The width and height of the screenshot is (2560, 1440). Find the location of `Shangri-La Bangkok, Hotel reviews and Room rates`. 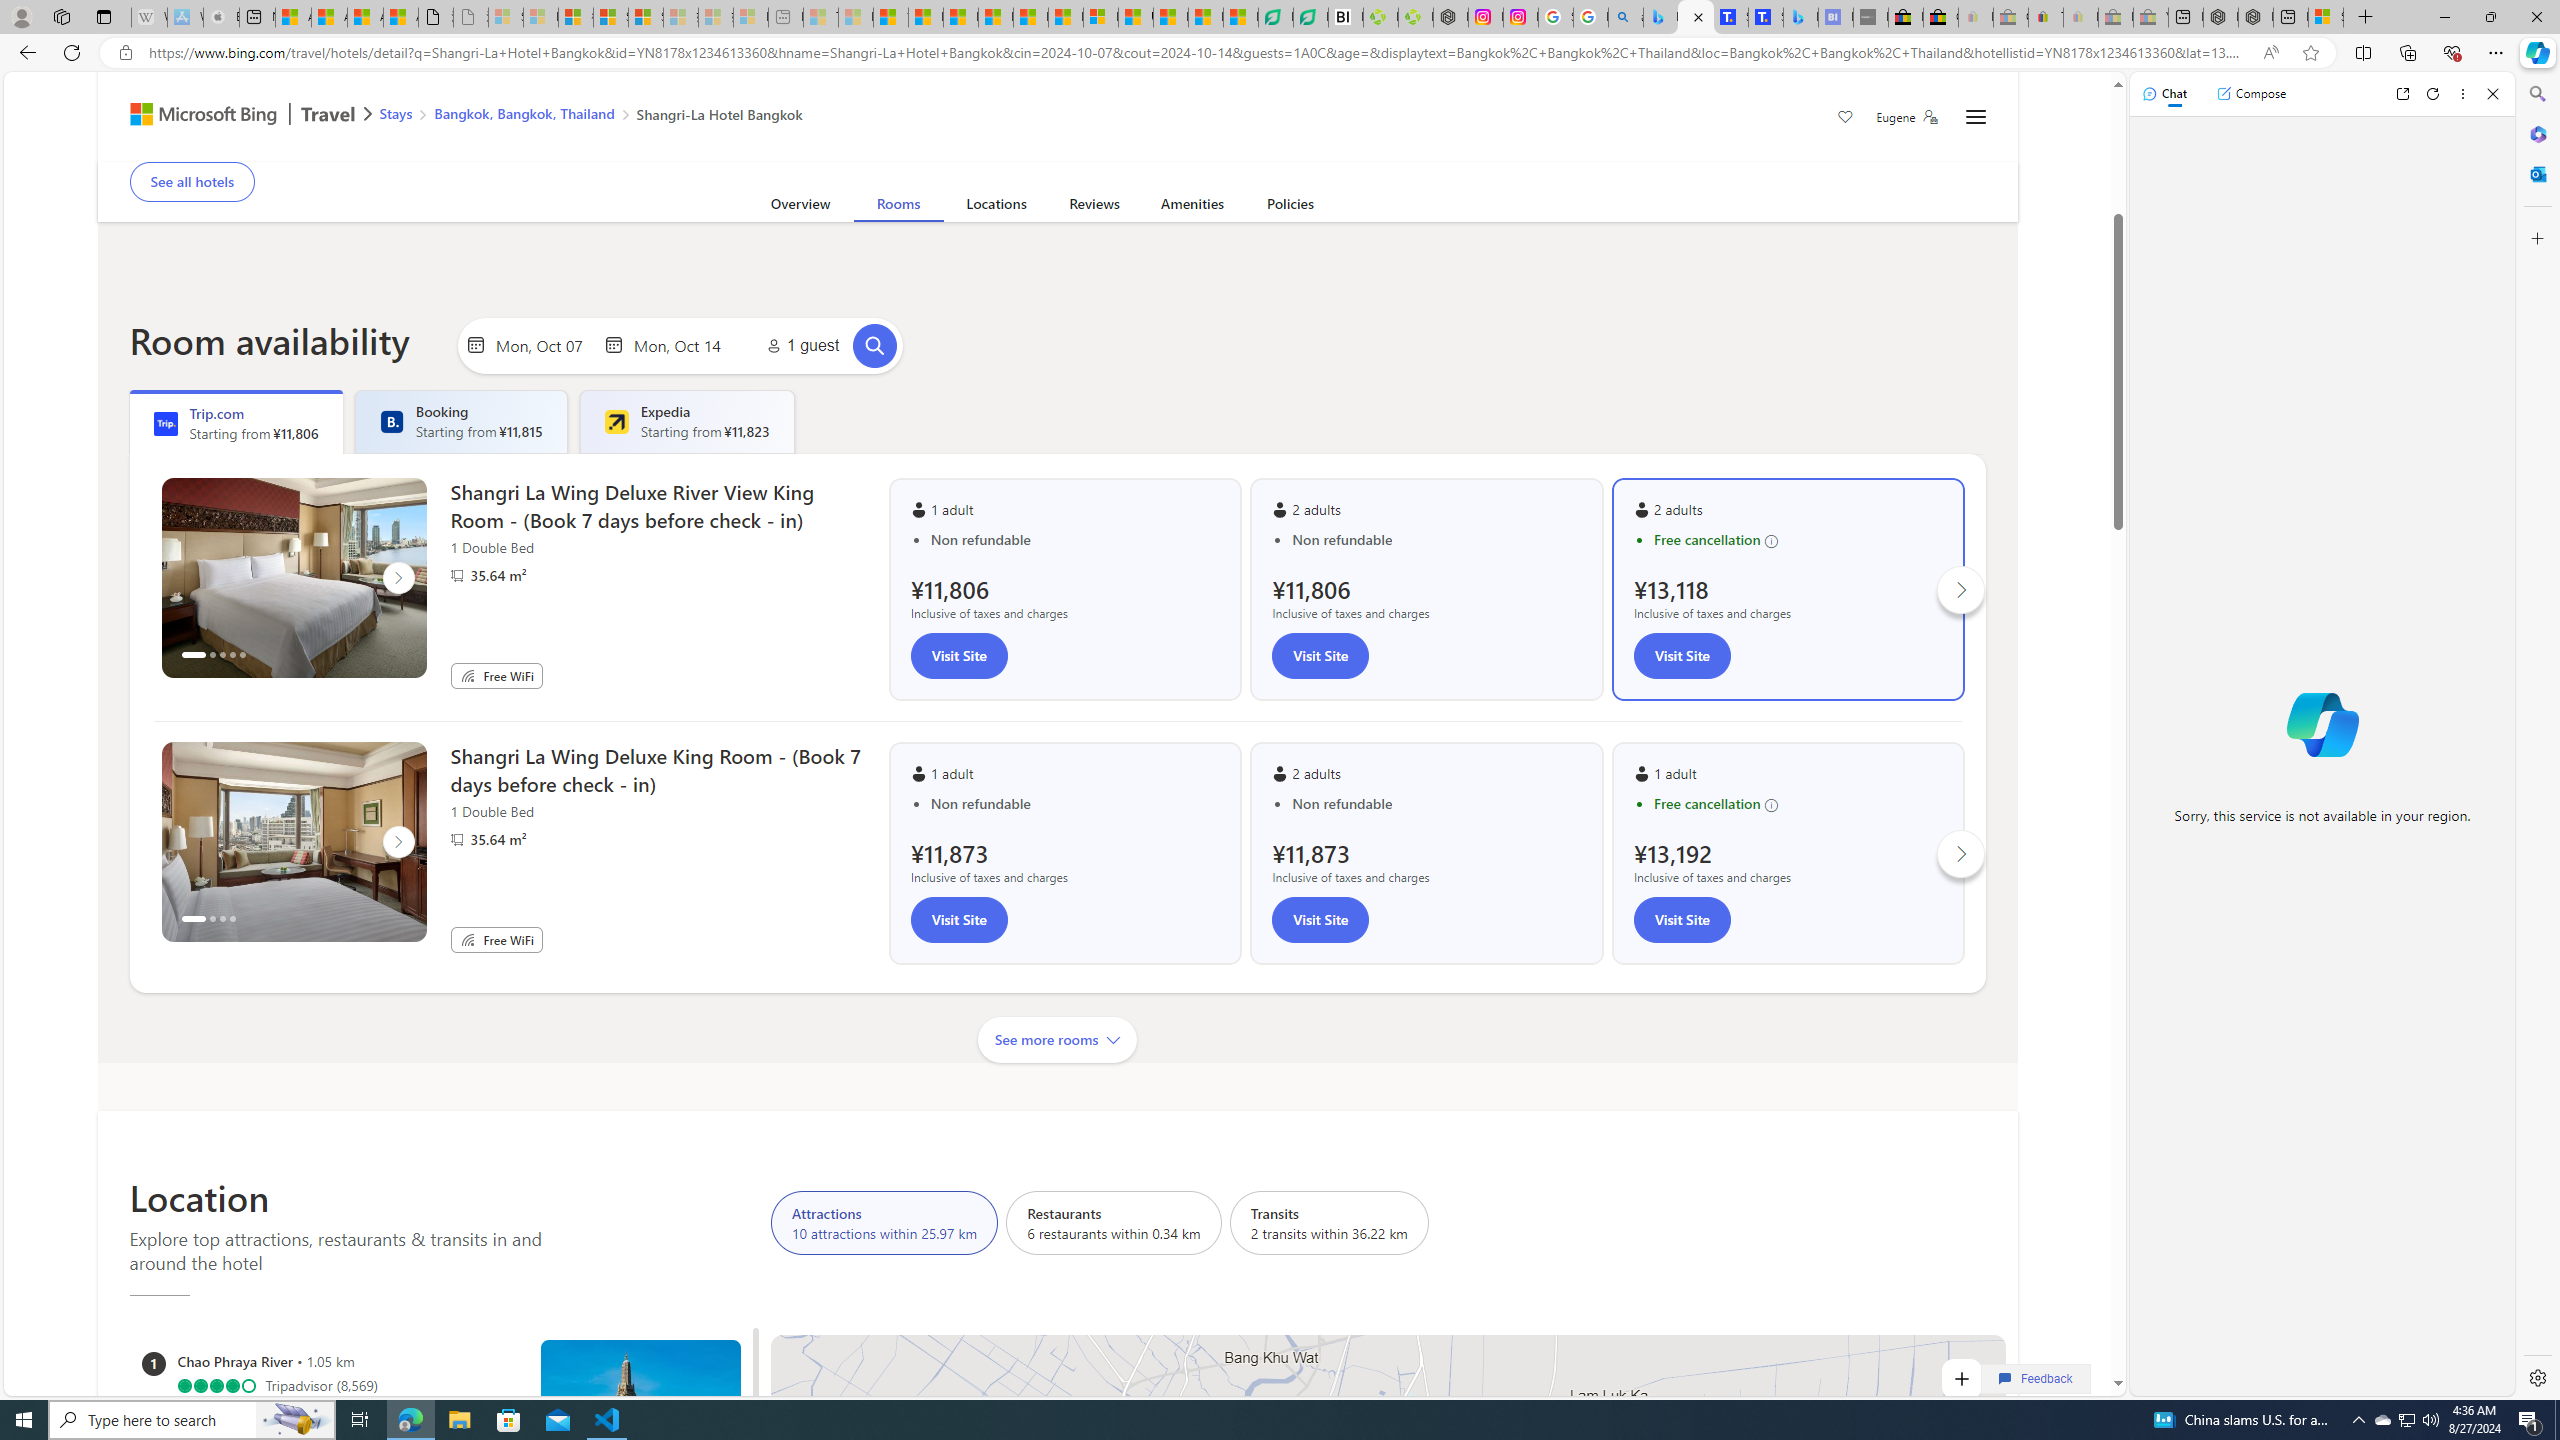

Shangri-La Bangkok, Hotel reviews and Room rates is located at coordinates (1766, 17).